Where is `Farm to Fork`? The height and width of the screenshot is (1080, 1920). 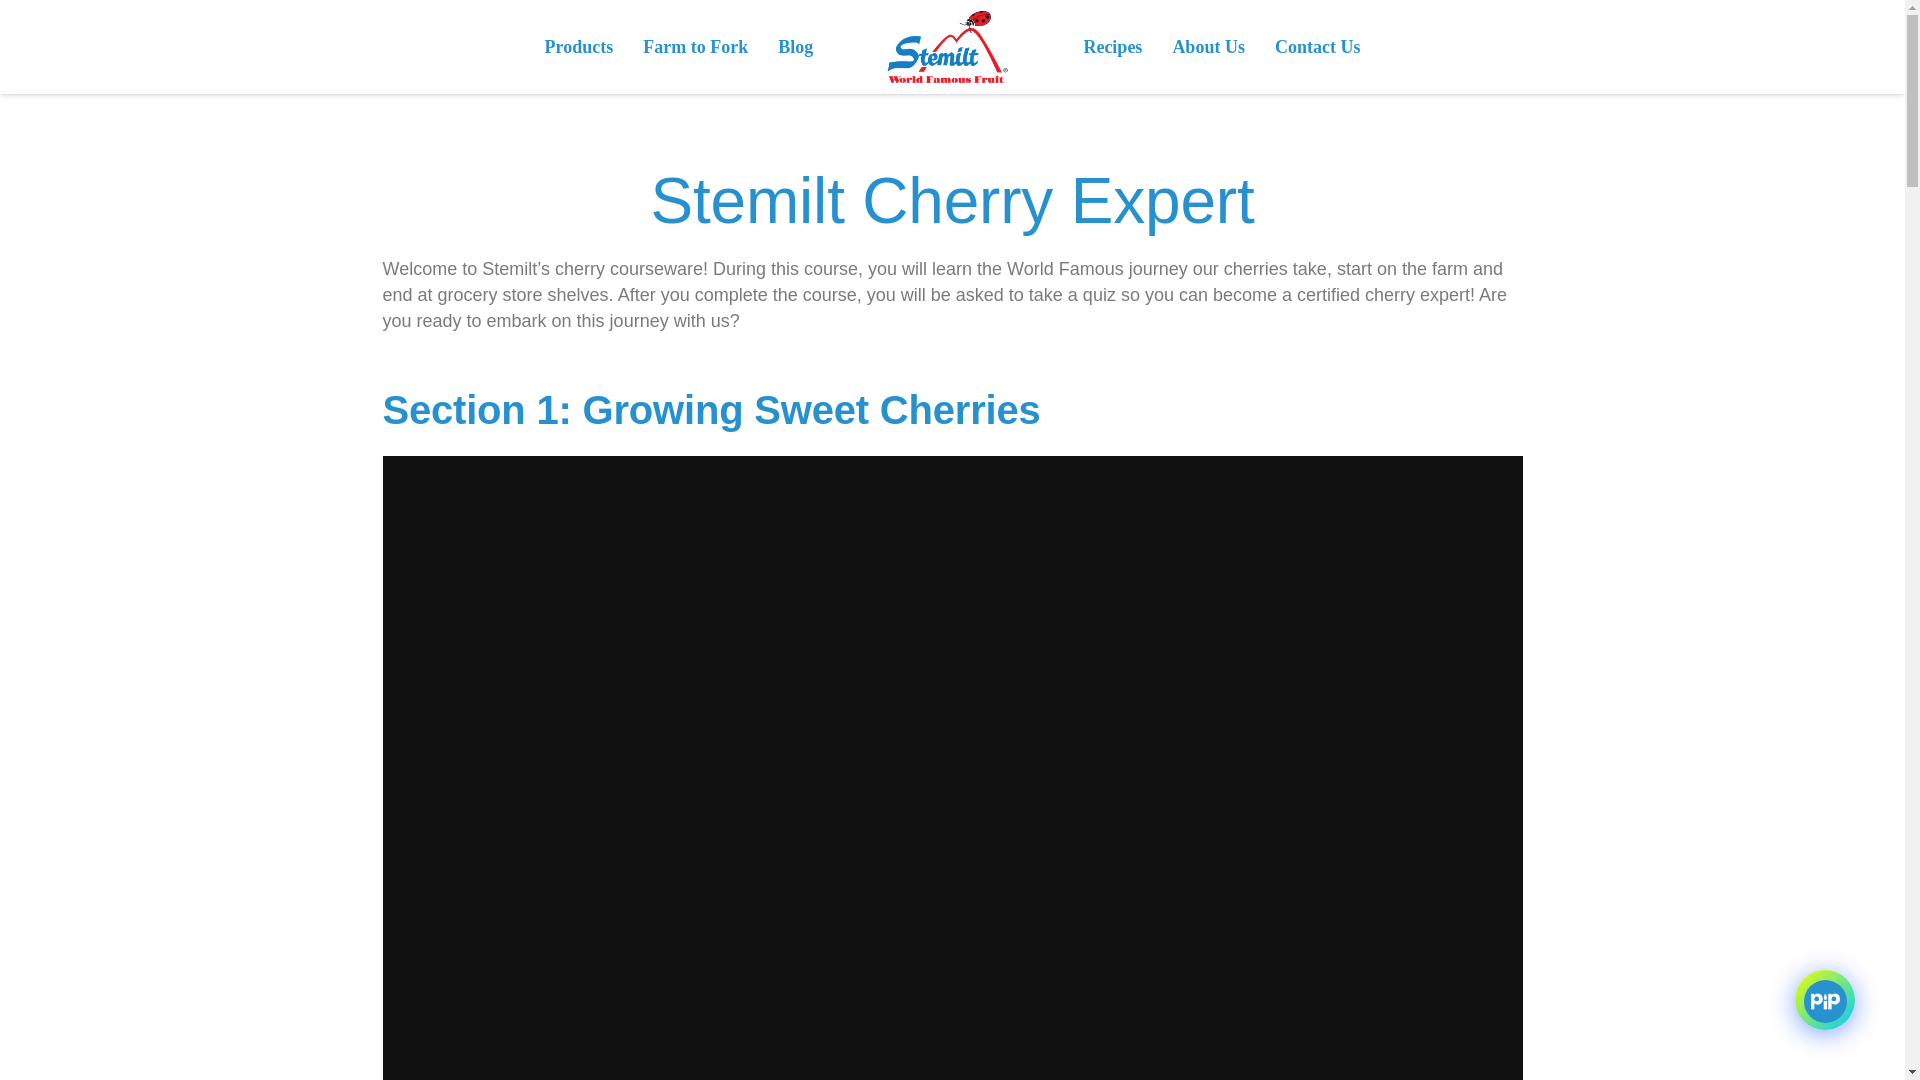 Farm to Fork is located at coordinates (694, 46).